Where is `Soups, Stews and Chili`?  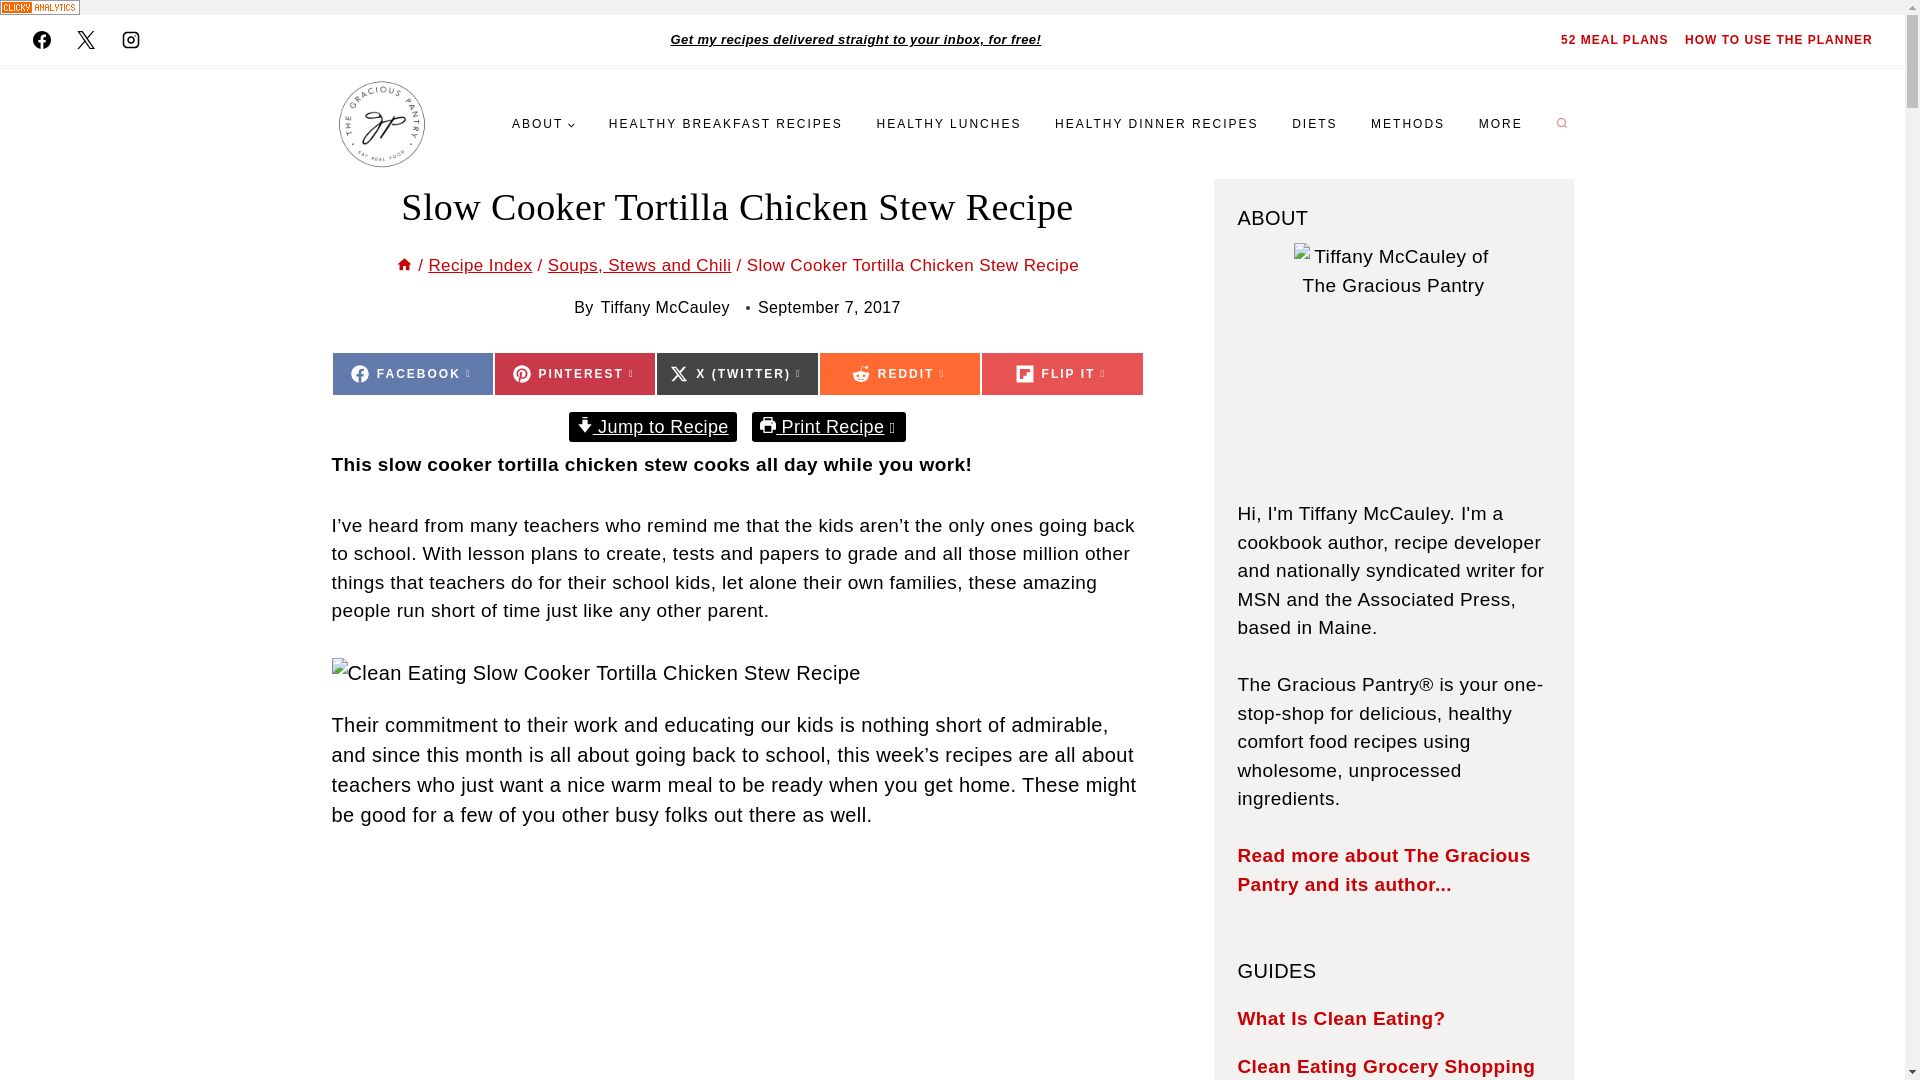 Soups, Stews and Chili is located at coordinates (639, 265).